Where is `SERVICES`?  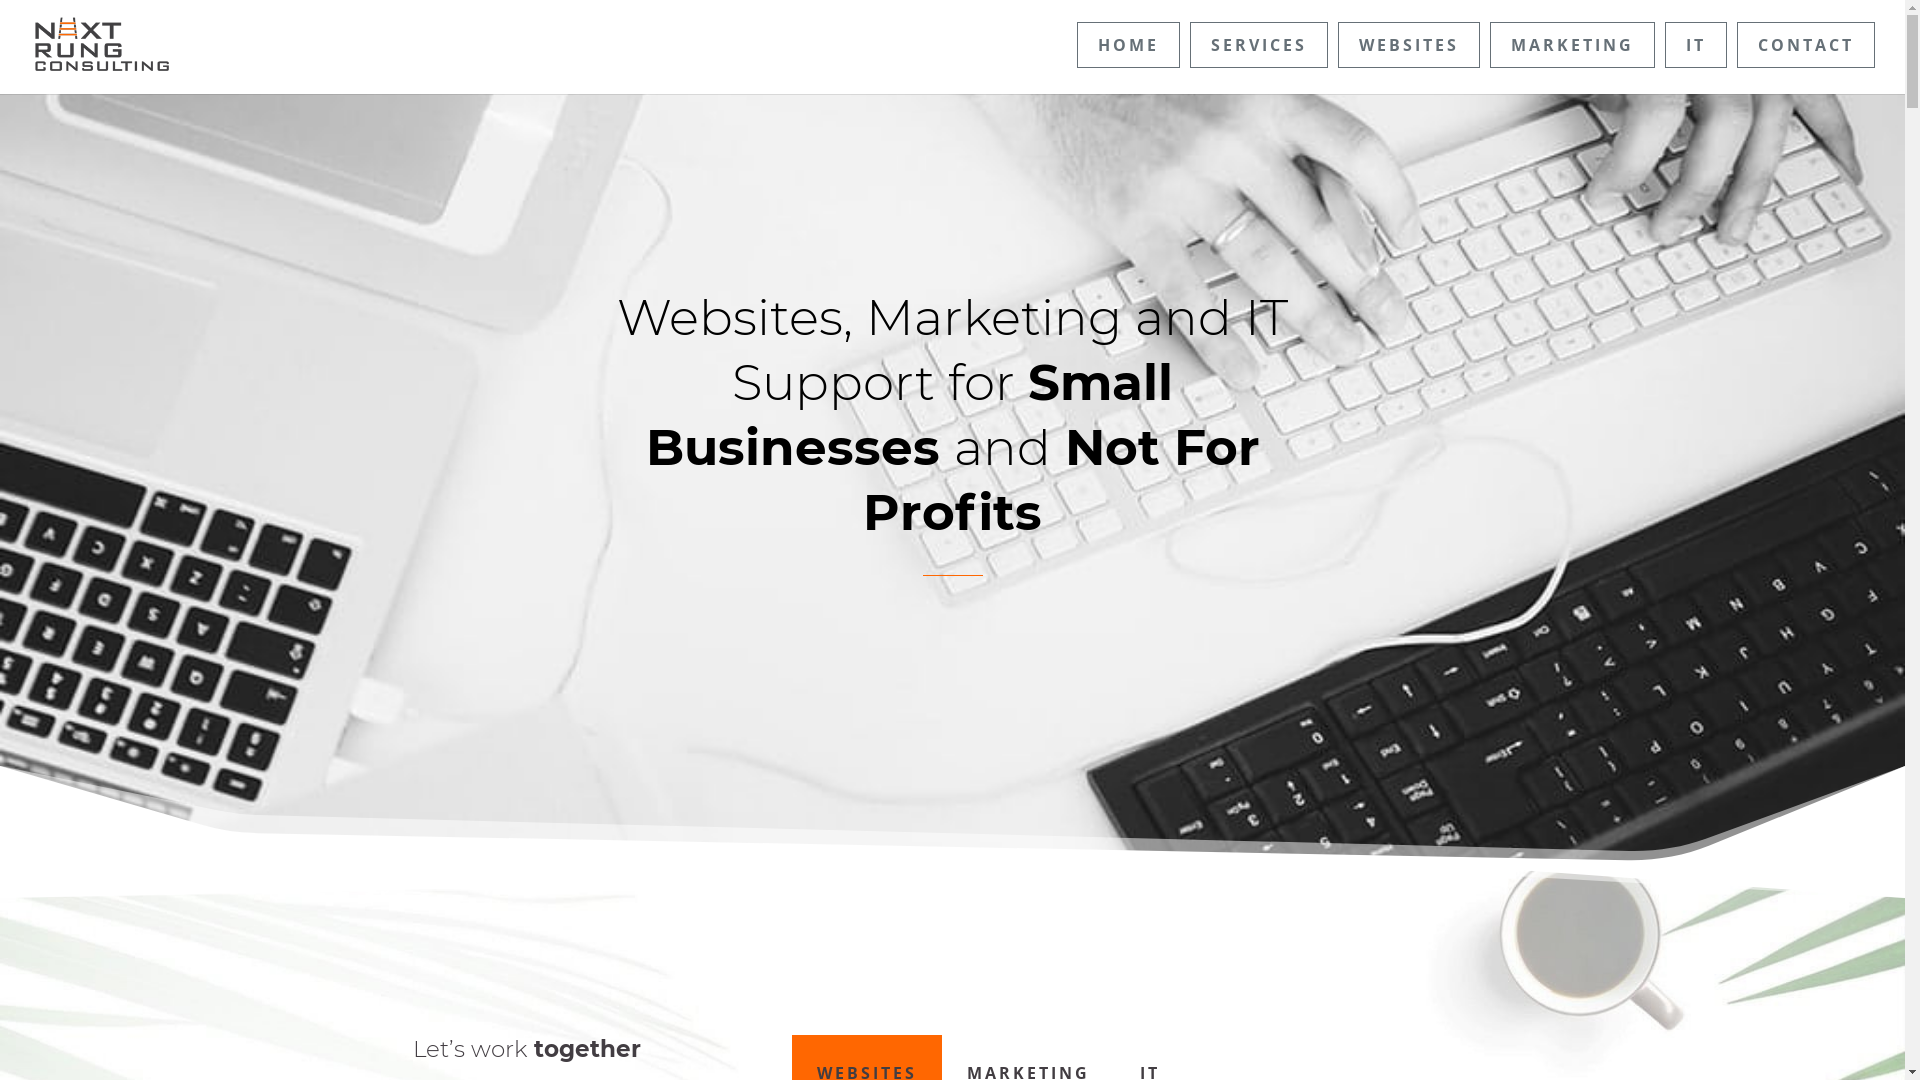
SERVICES is located at coordinates (1259, 45).